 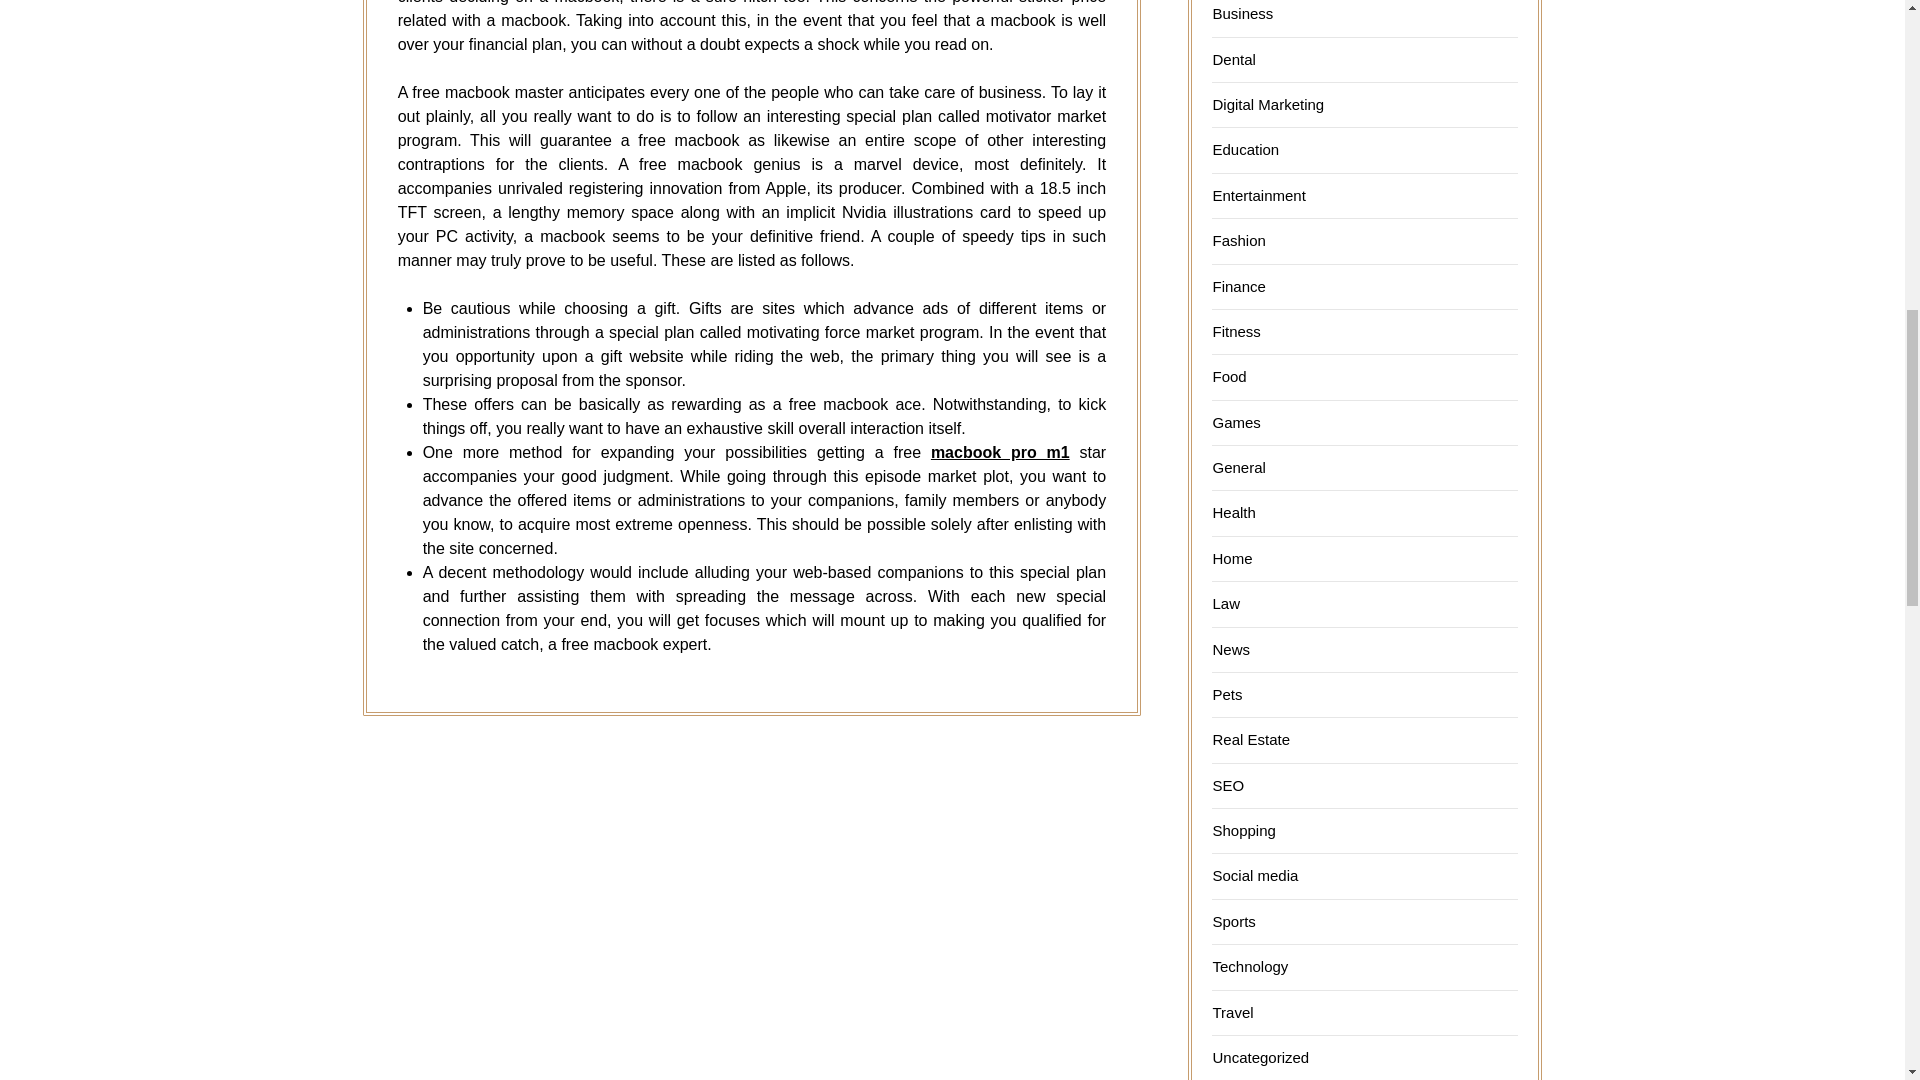 What do you see at coordinates (1231, 558) in the screenshot?
I see `Home` at bounding box center [1231, 558].